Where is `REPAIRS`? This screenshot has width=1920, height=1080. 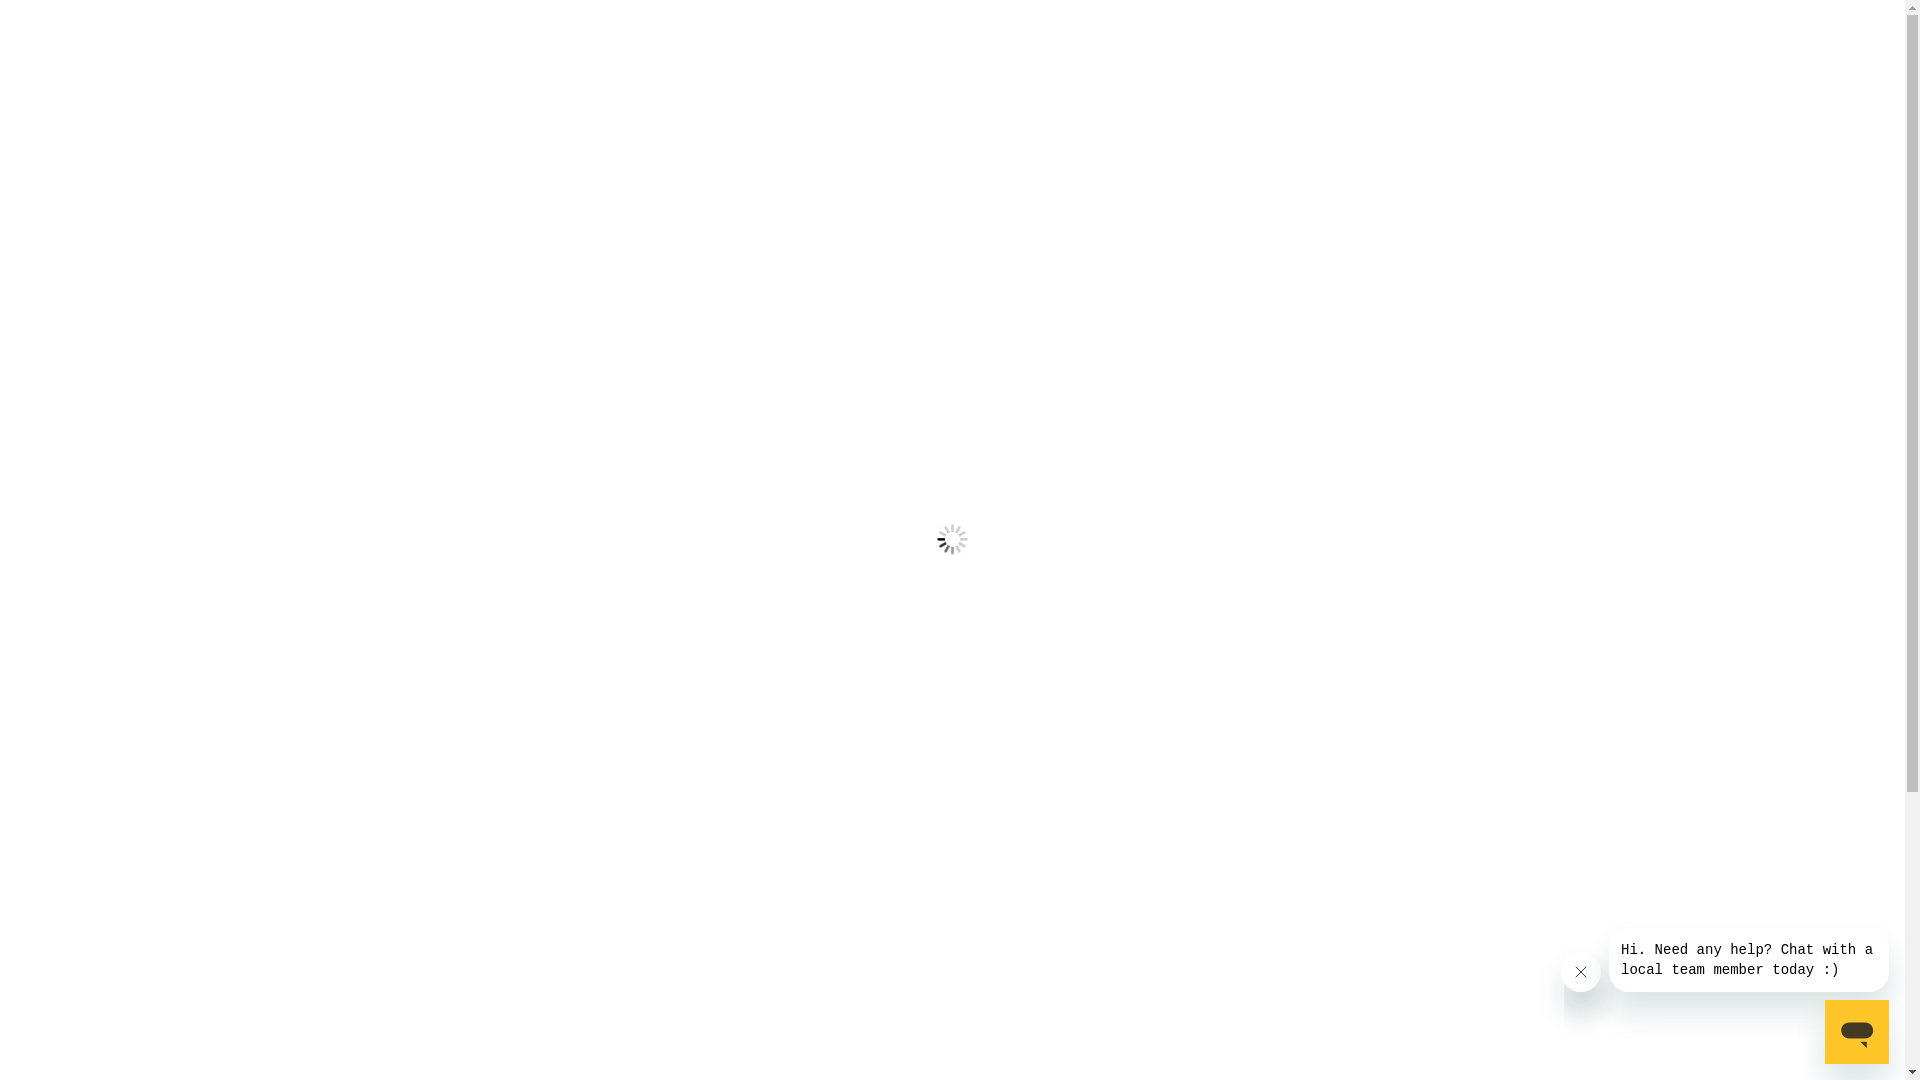
REPAIRS is located at coordinates (398, 138).